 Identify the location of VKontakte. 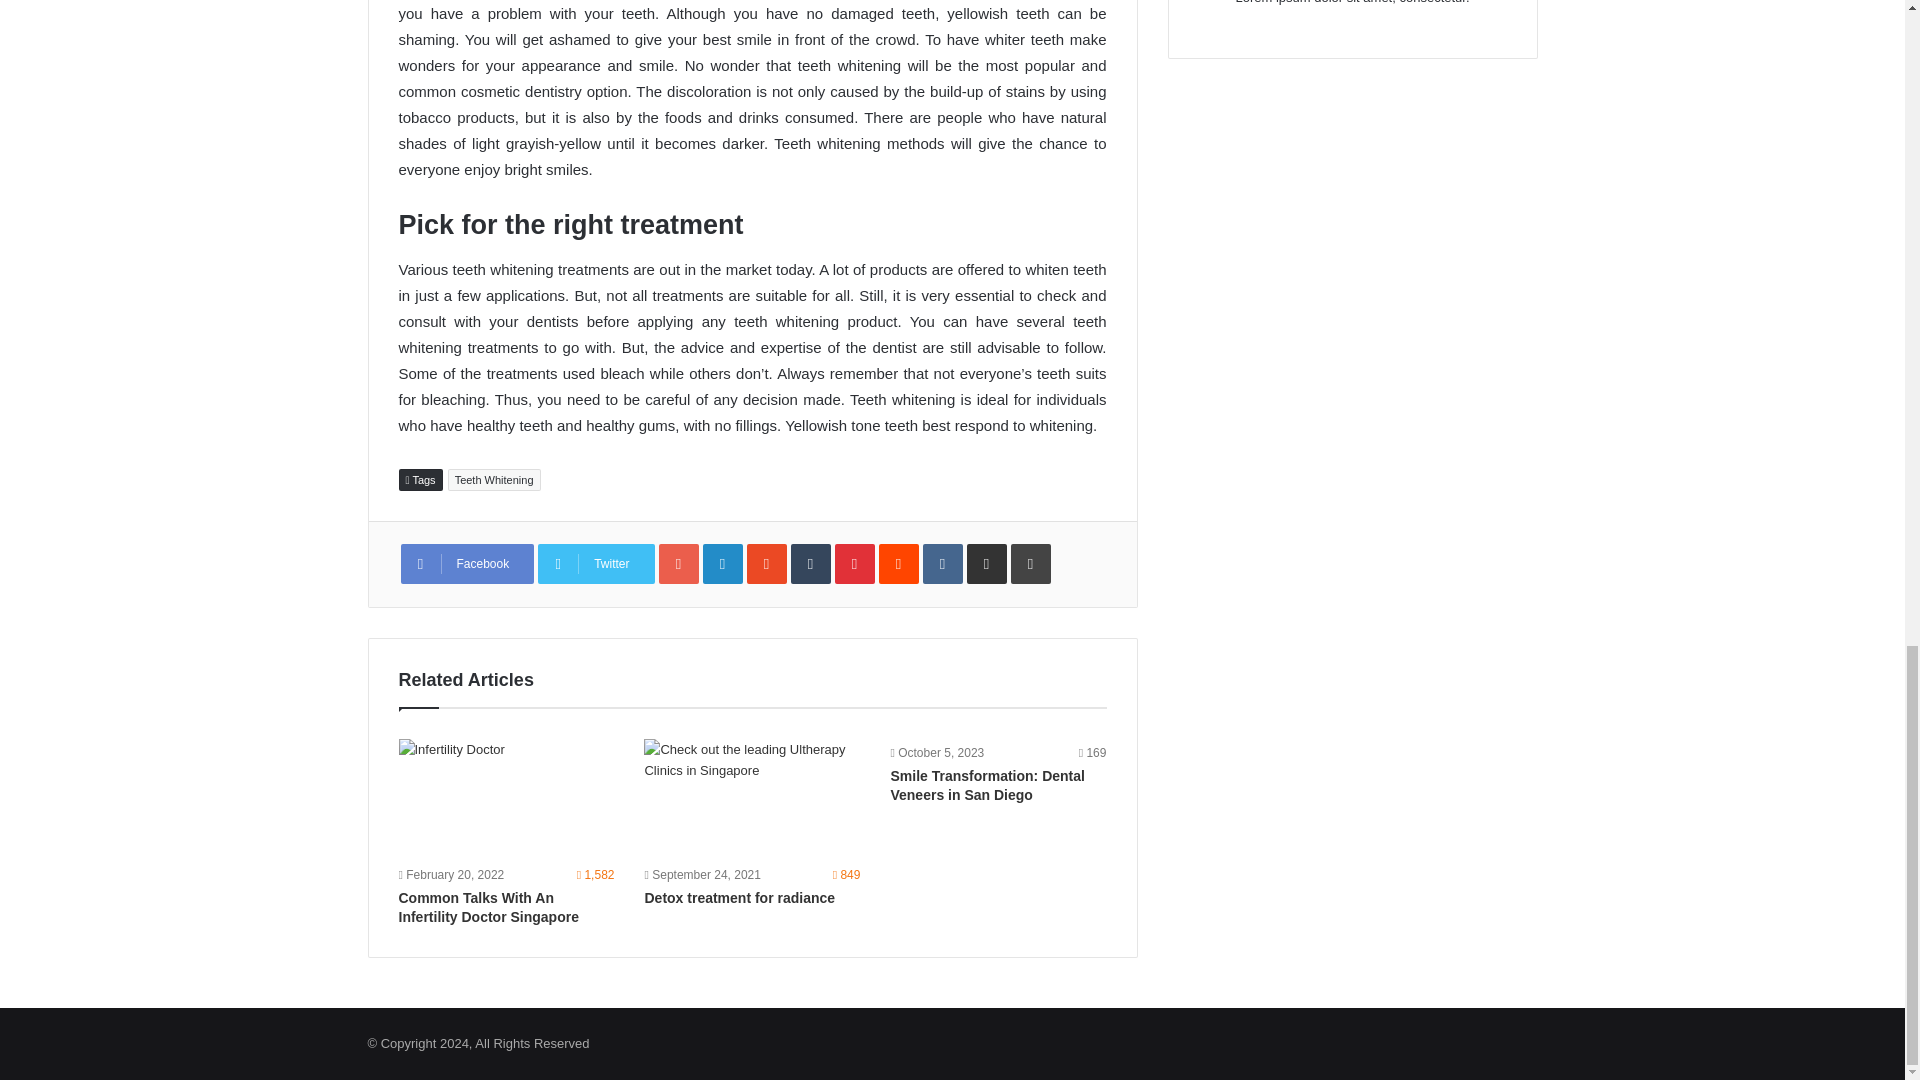
(943, 564).